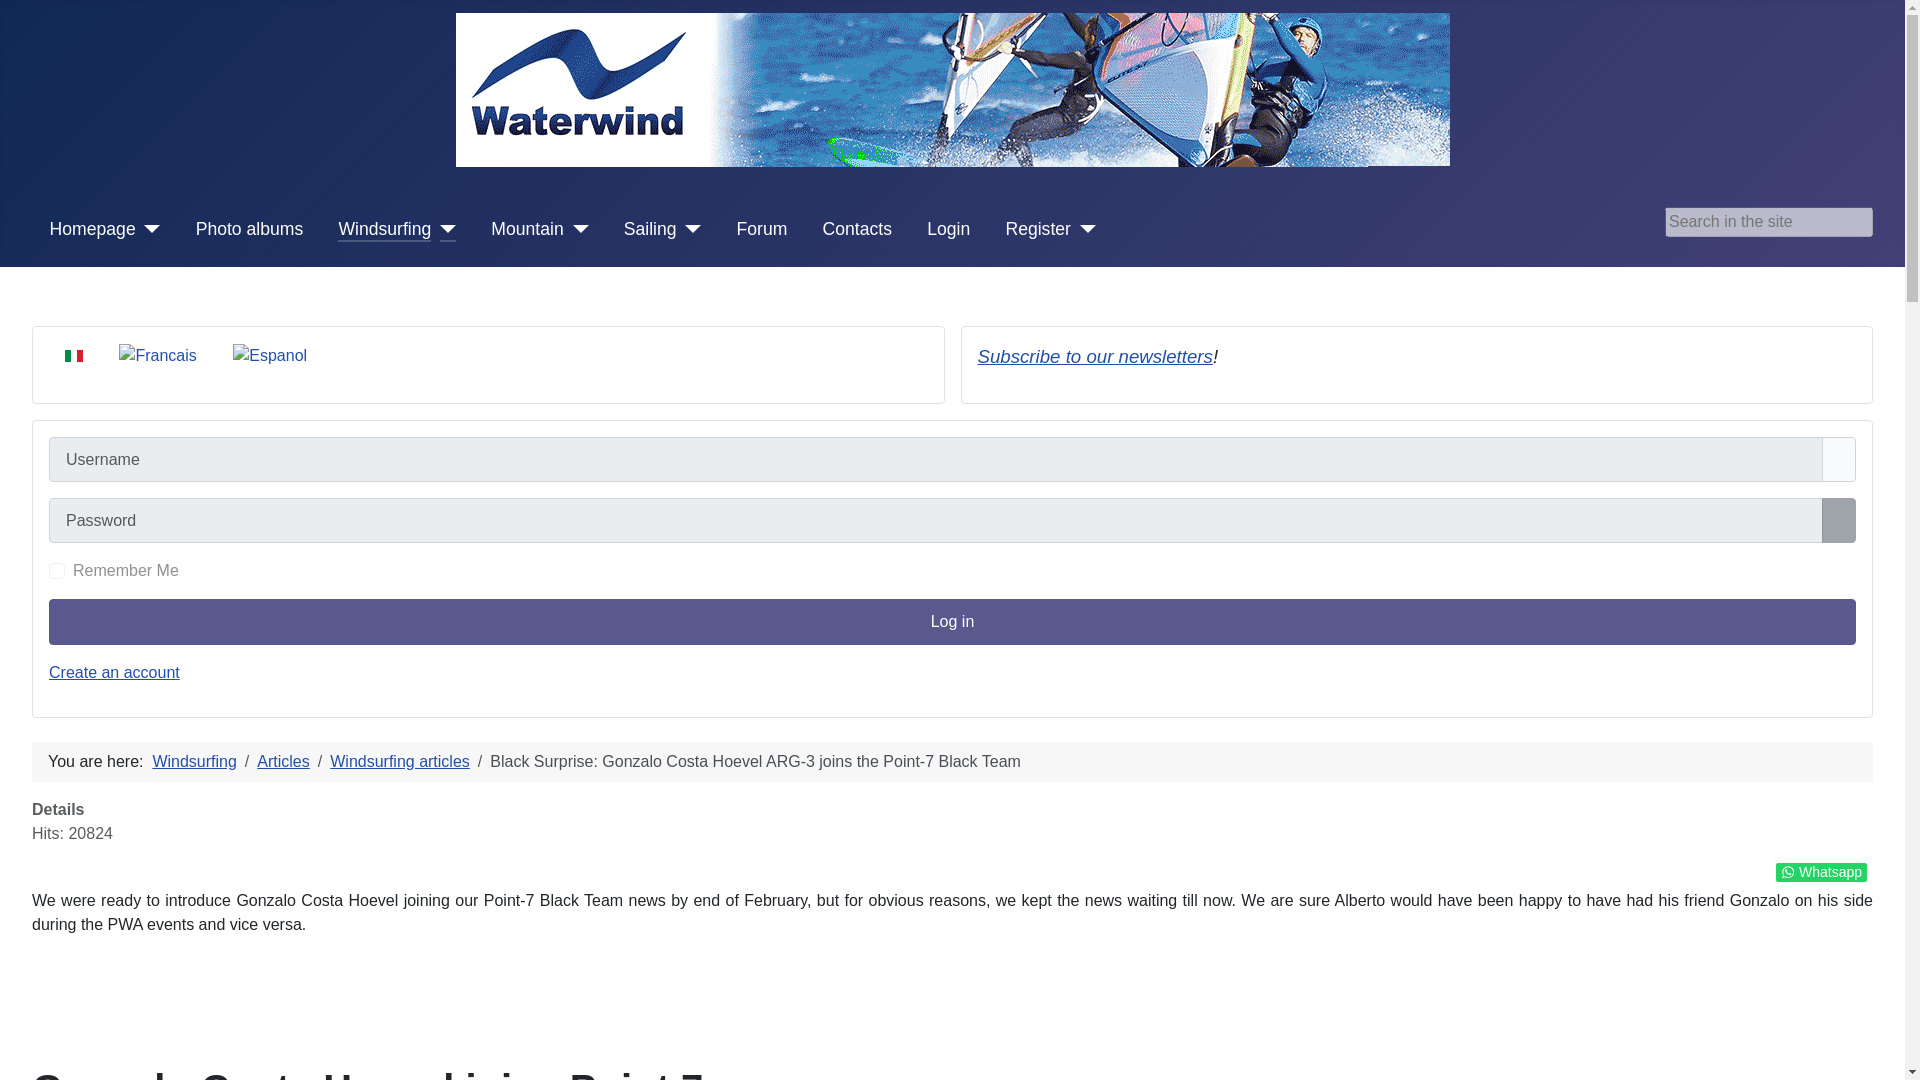  What do you see at coordinates (650, 228) in the screenshot?
I see `Sailing` at bounding box center [650, 228].